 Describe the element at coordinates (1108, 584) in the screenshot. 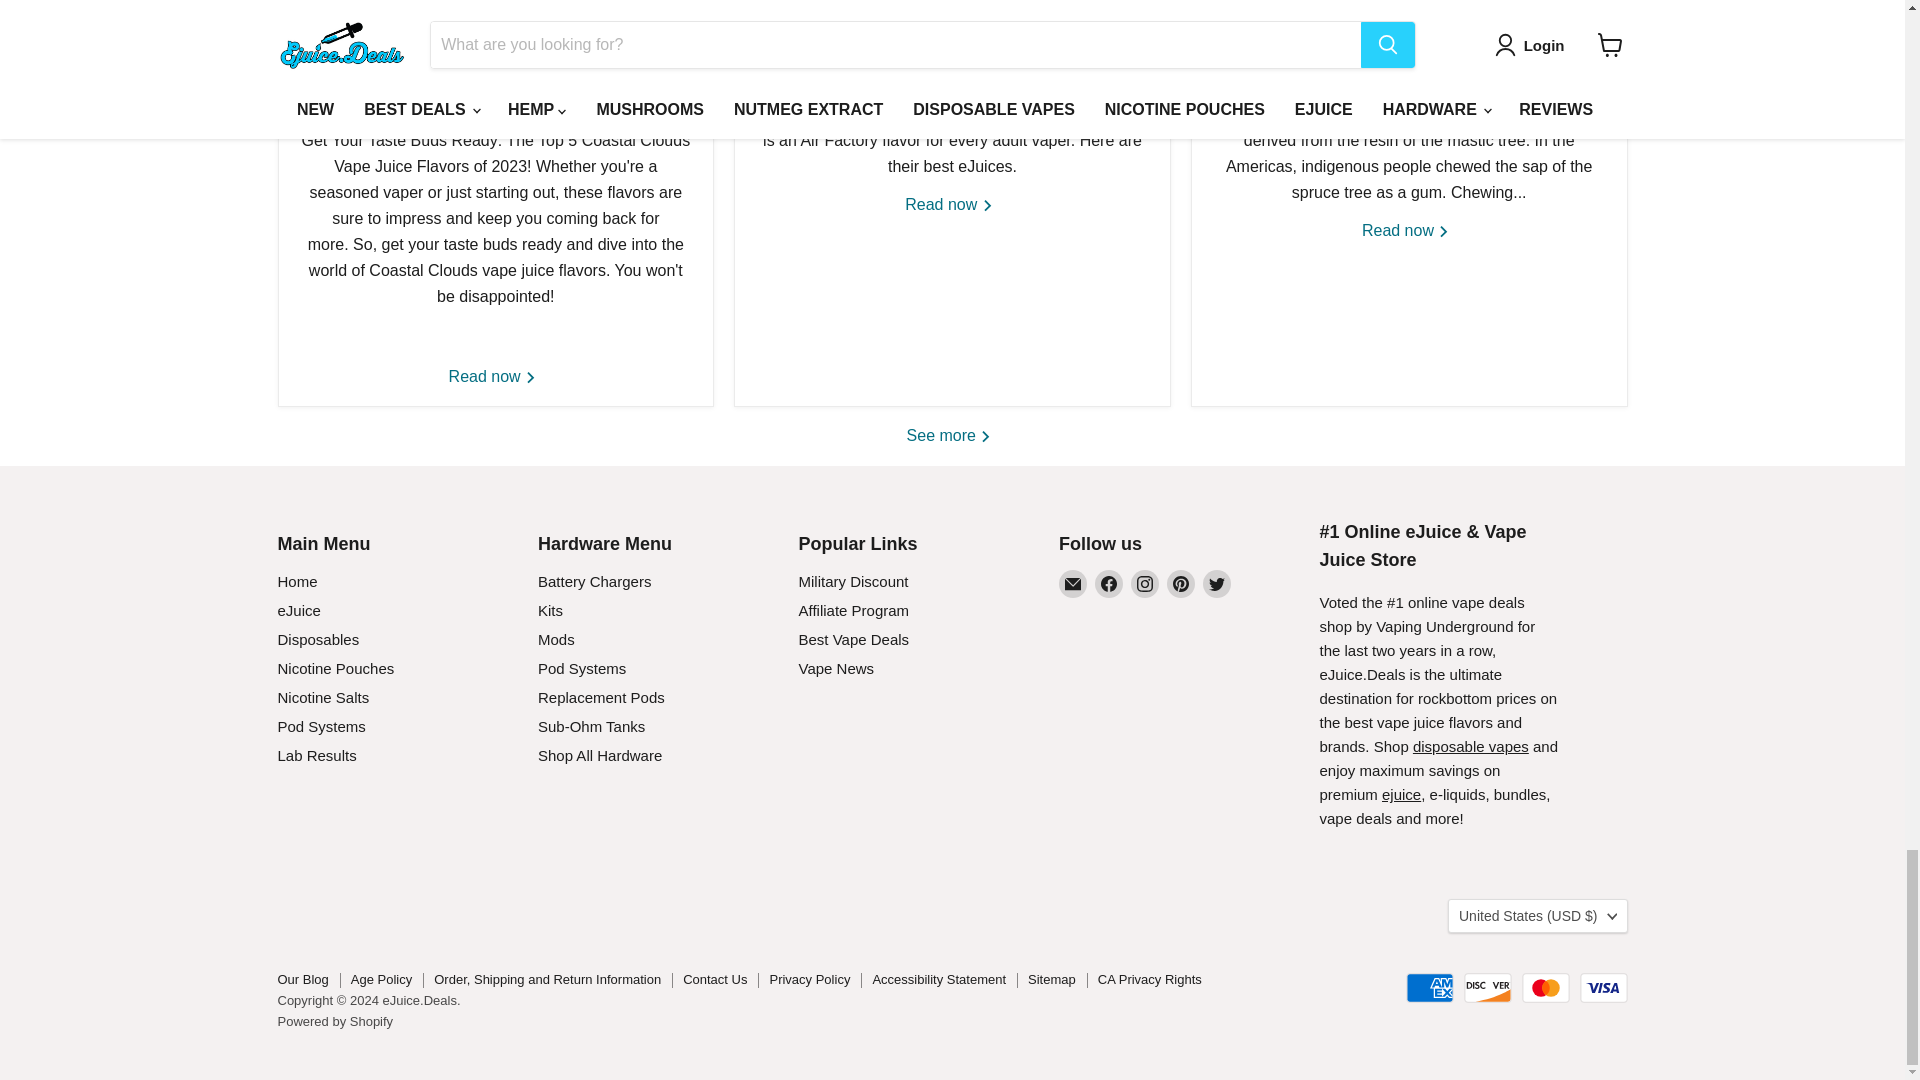

I see `Facebook` at that location.